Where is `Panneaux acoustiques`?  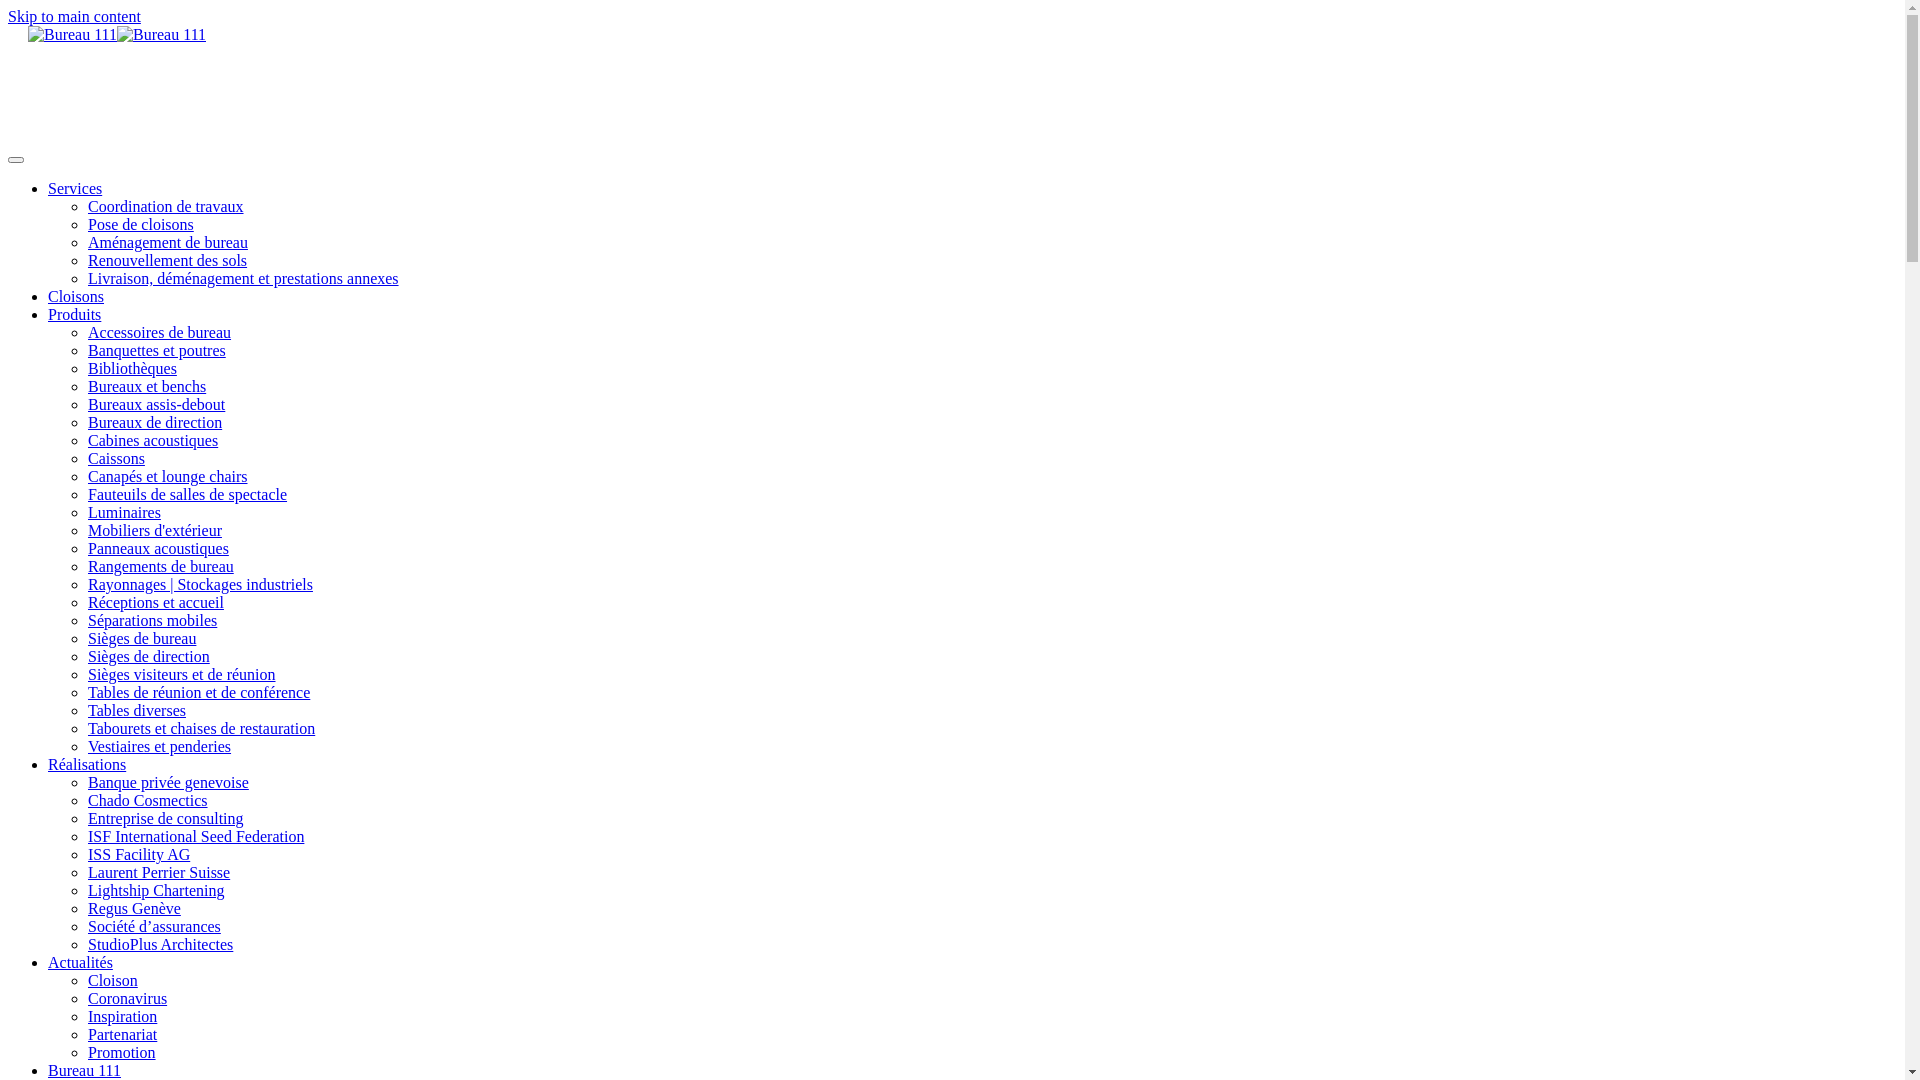
Panneaux acoustiques is located at coordinates (158, 548).